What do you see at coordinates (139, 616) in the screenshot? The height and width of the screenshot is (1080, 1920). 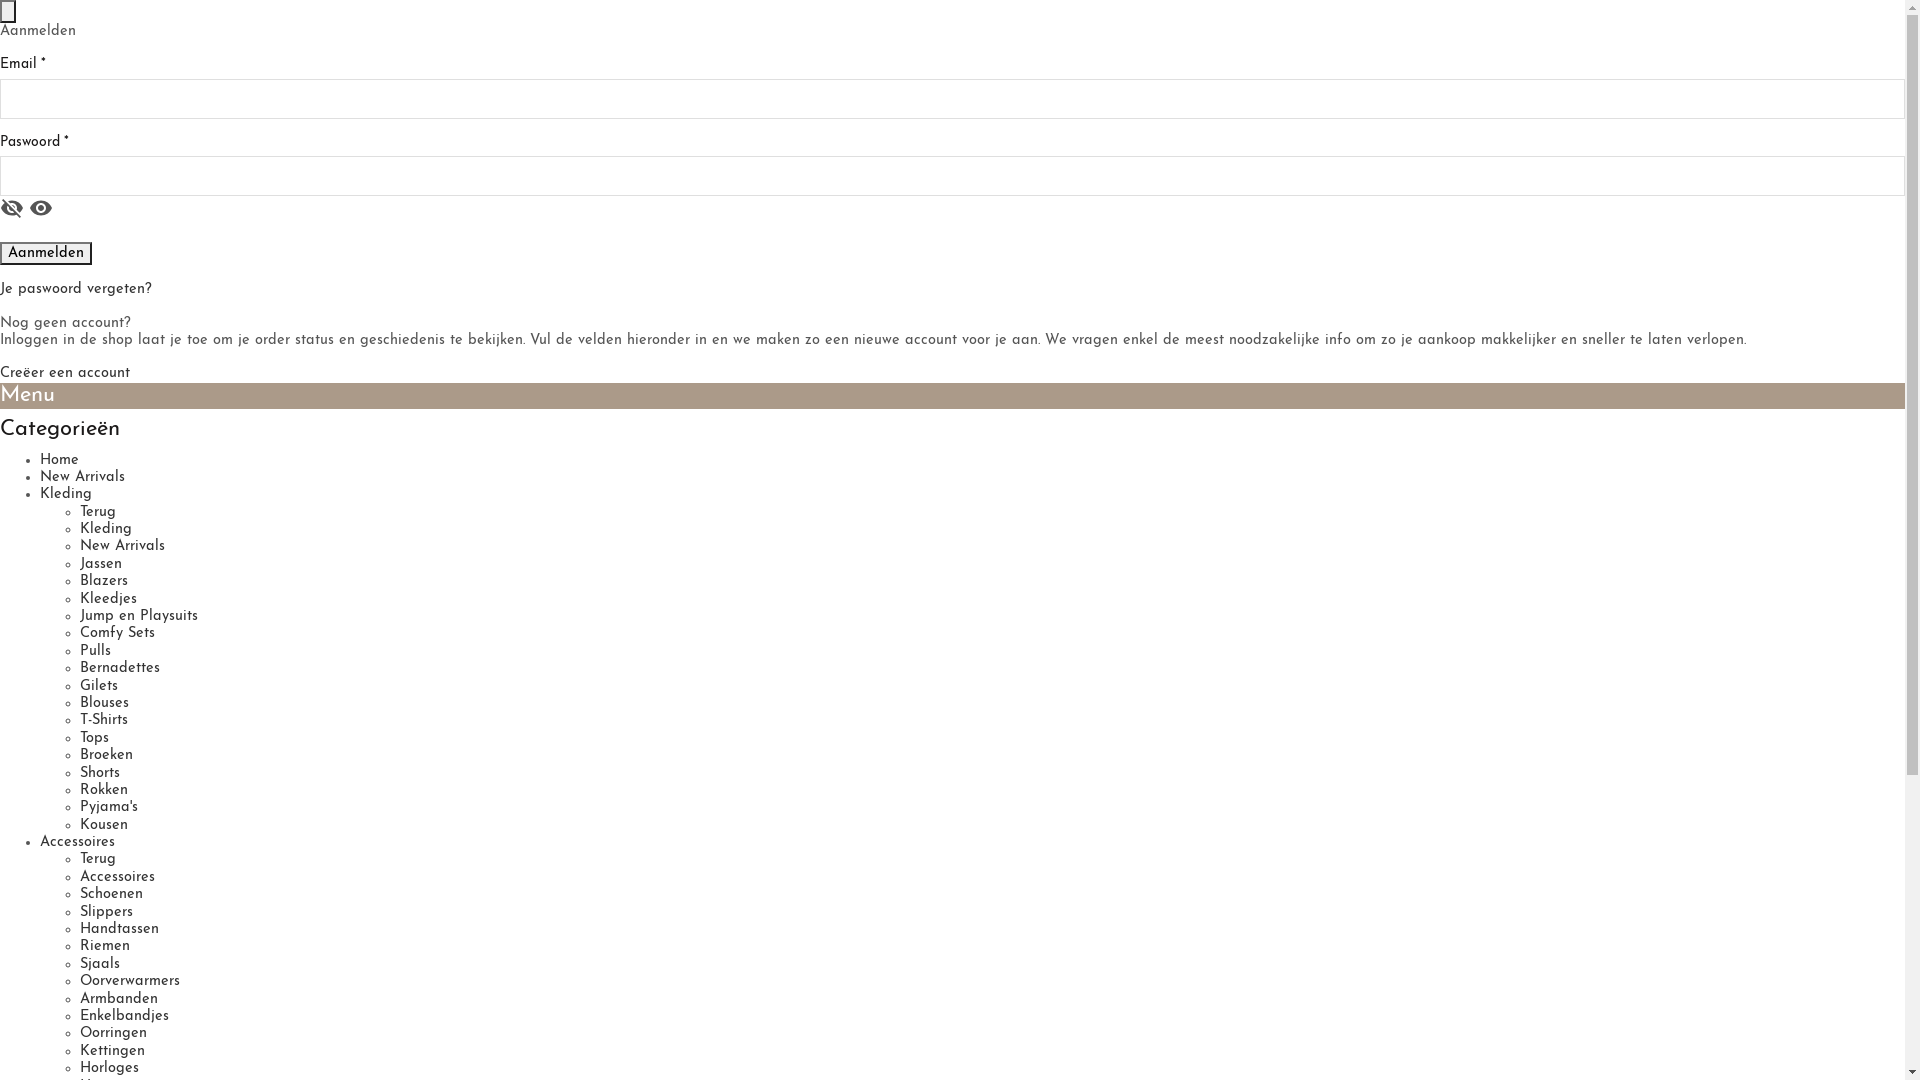 I see `Jump en Playsuits` at bounding box center [139, 616].